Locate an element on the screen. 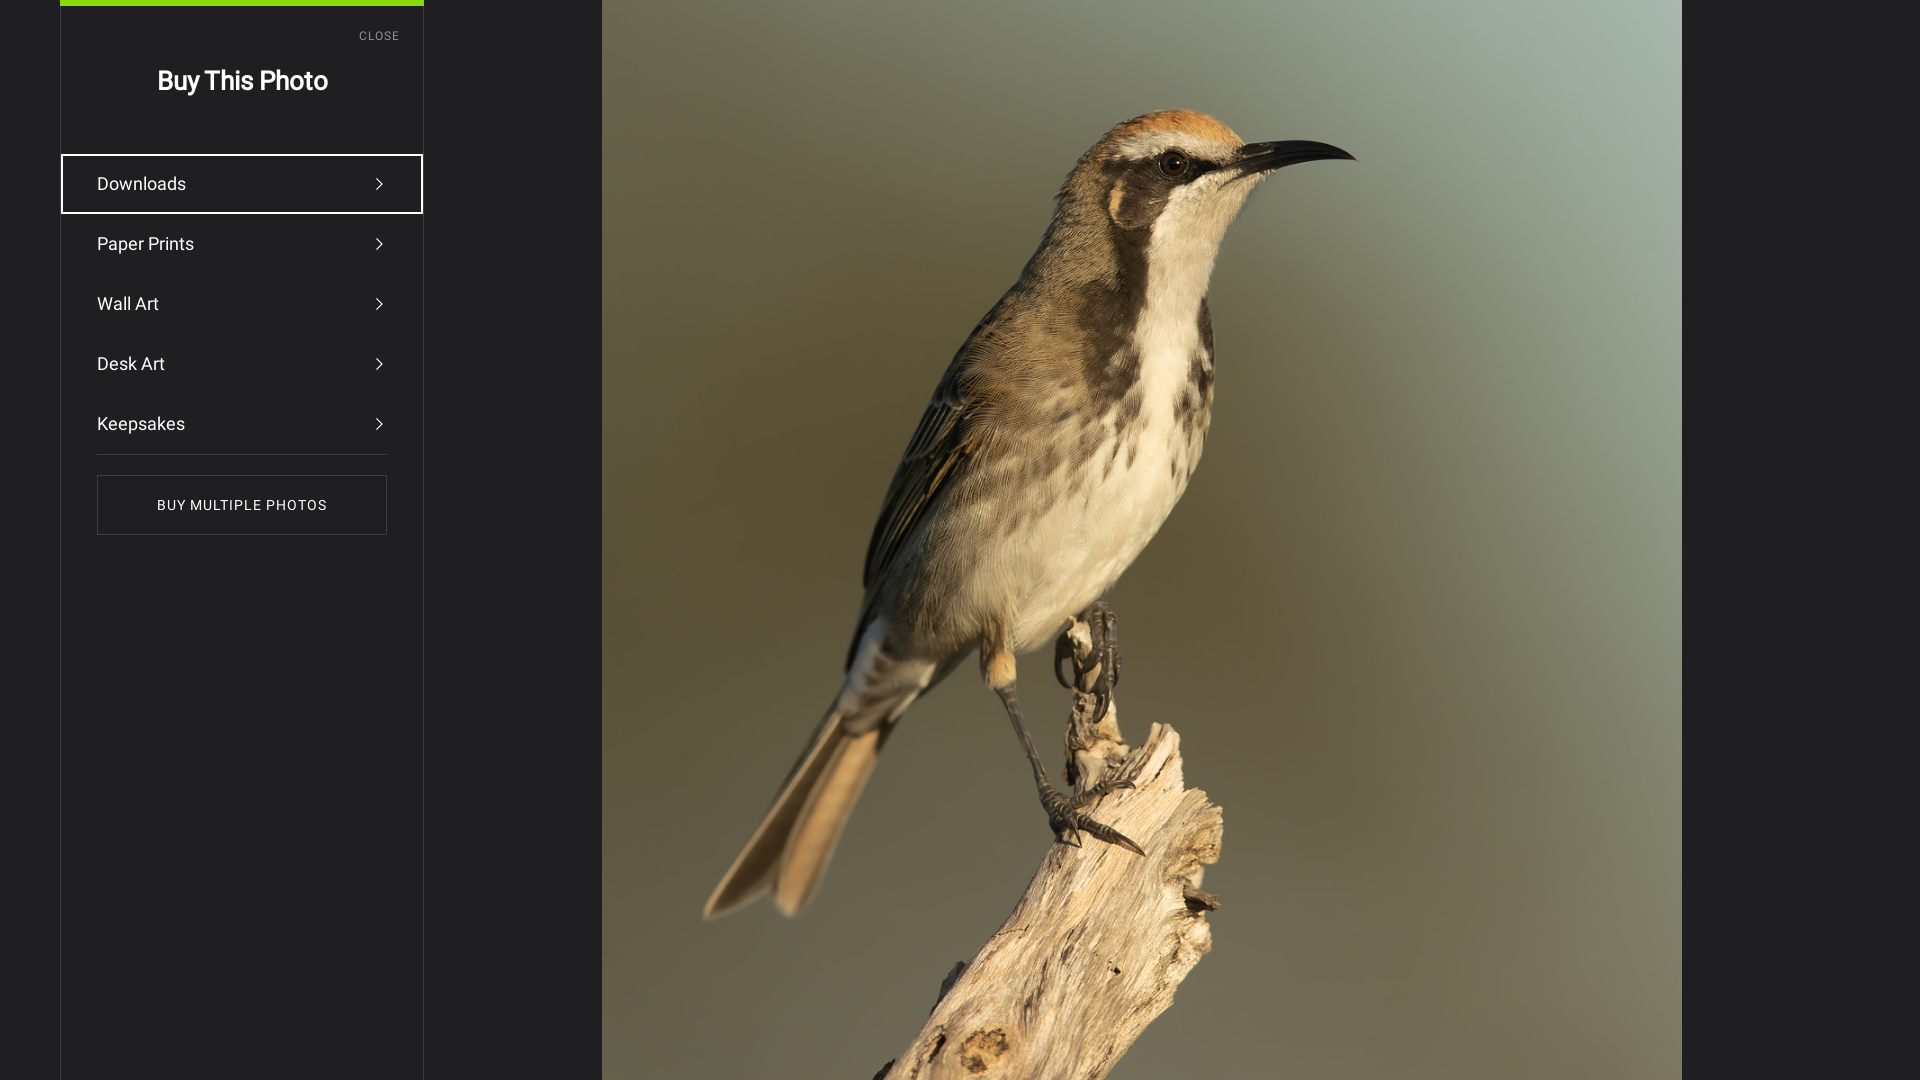 The image size is (1920, 1080). Share Gallery is located at coordinates (1650, 294).